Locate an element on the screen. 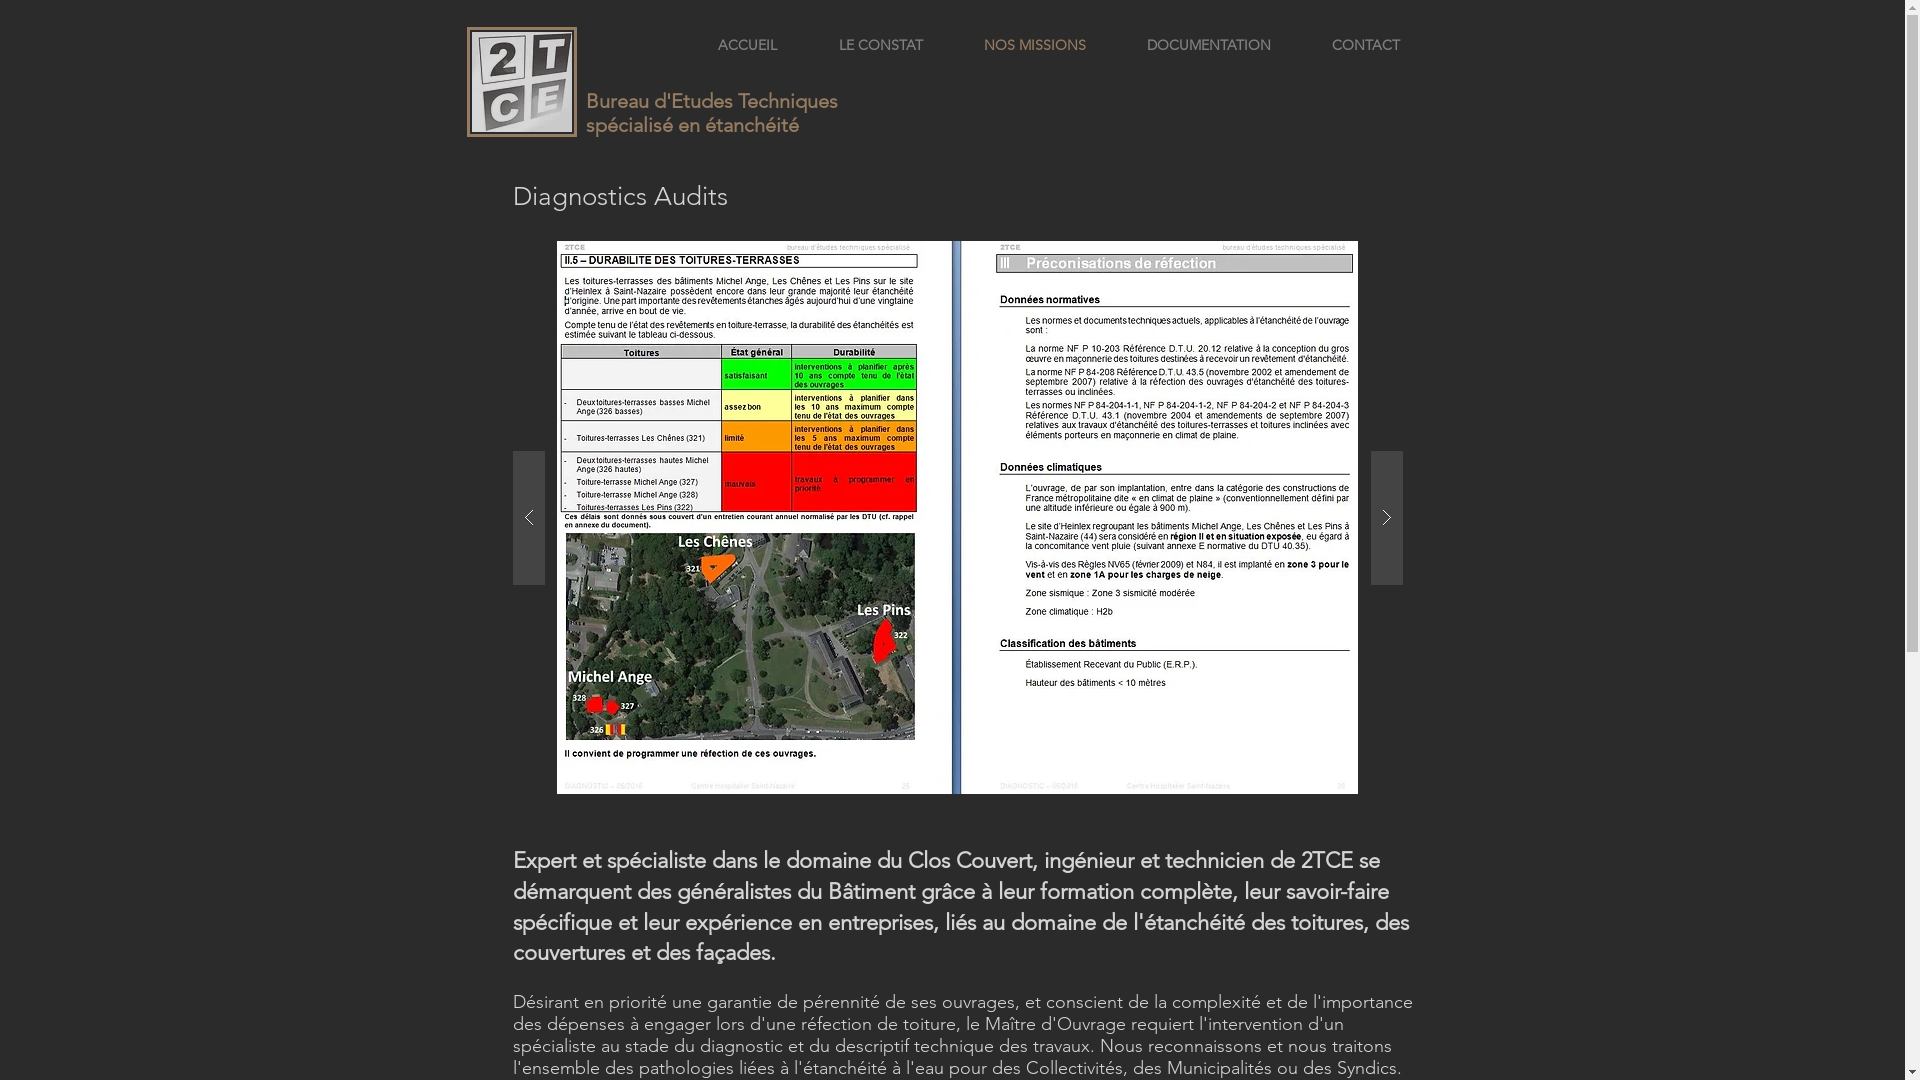 The width and height of the screenshot is (1920, 1080). LE CONSTAT is located at coordinates (881, 45).